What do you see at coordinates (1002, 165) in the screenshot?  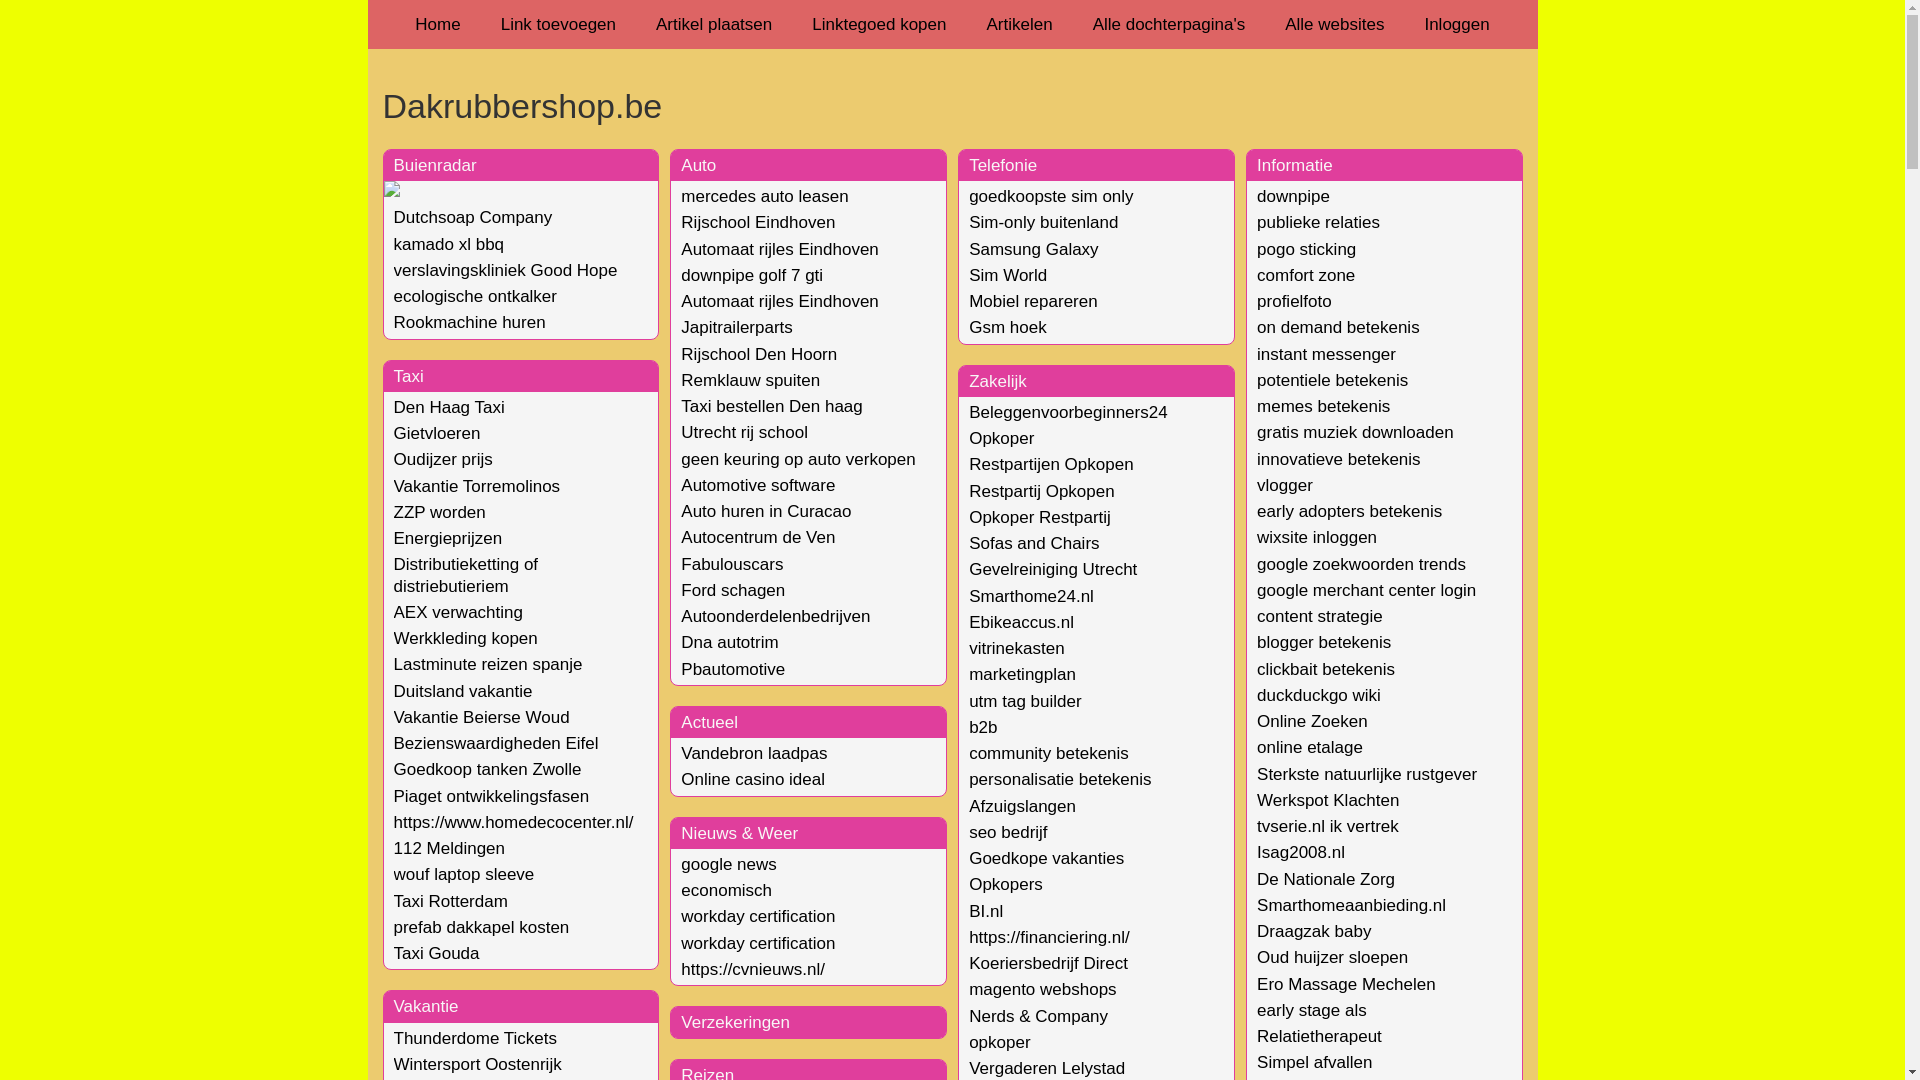 I see `Telefonie` at bounding box center [1002, 165].